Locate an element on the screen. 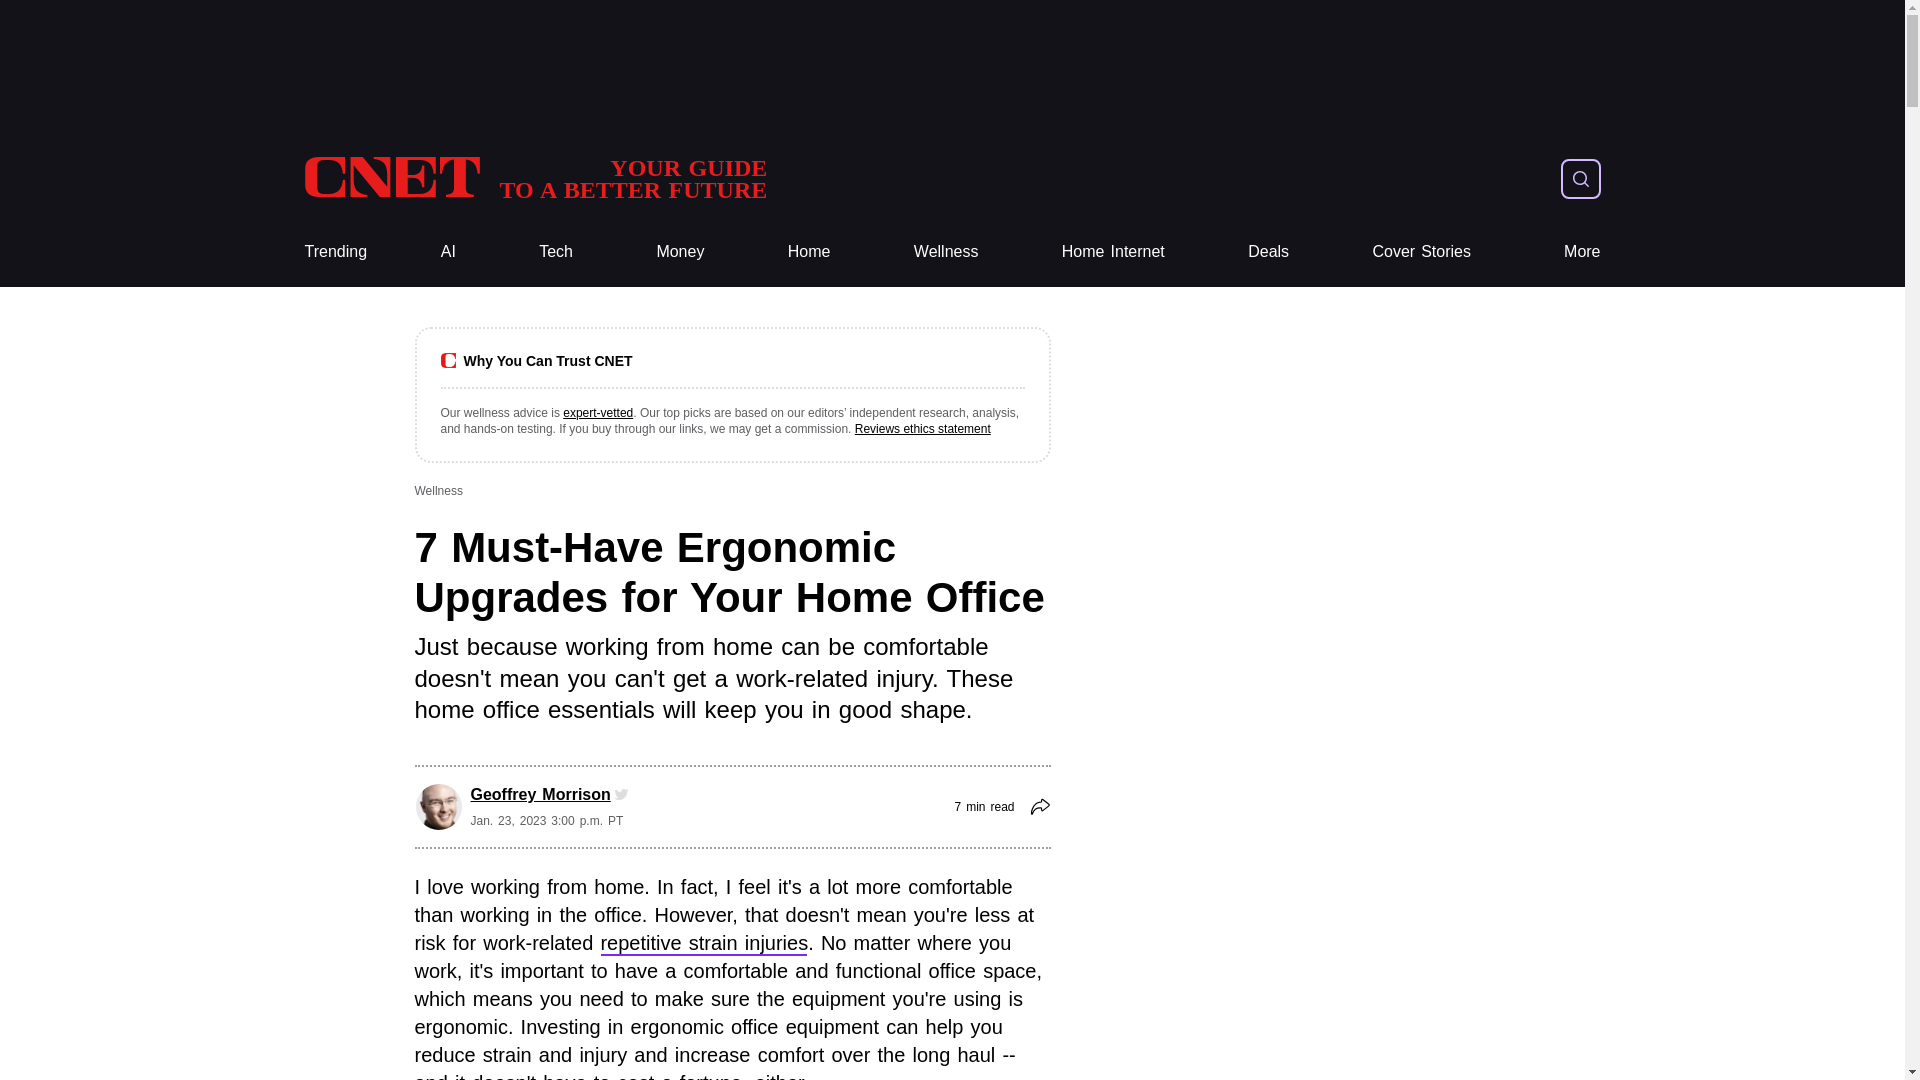 This screenshot has width=1920, height=1080. Deals is located at coordinates (556, 252).